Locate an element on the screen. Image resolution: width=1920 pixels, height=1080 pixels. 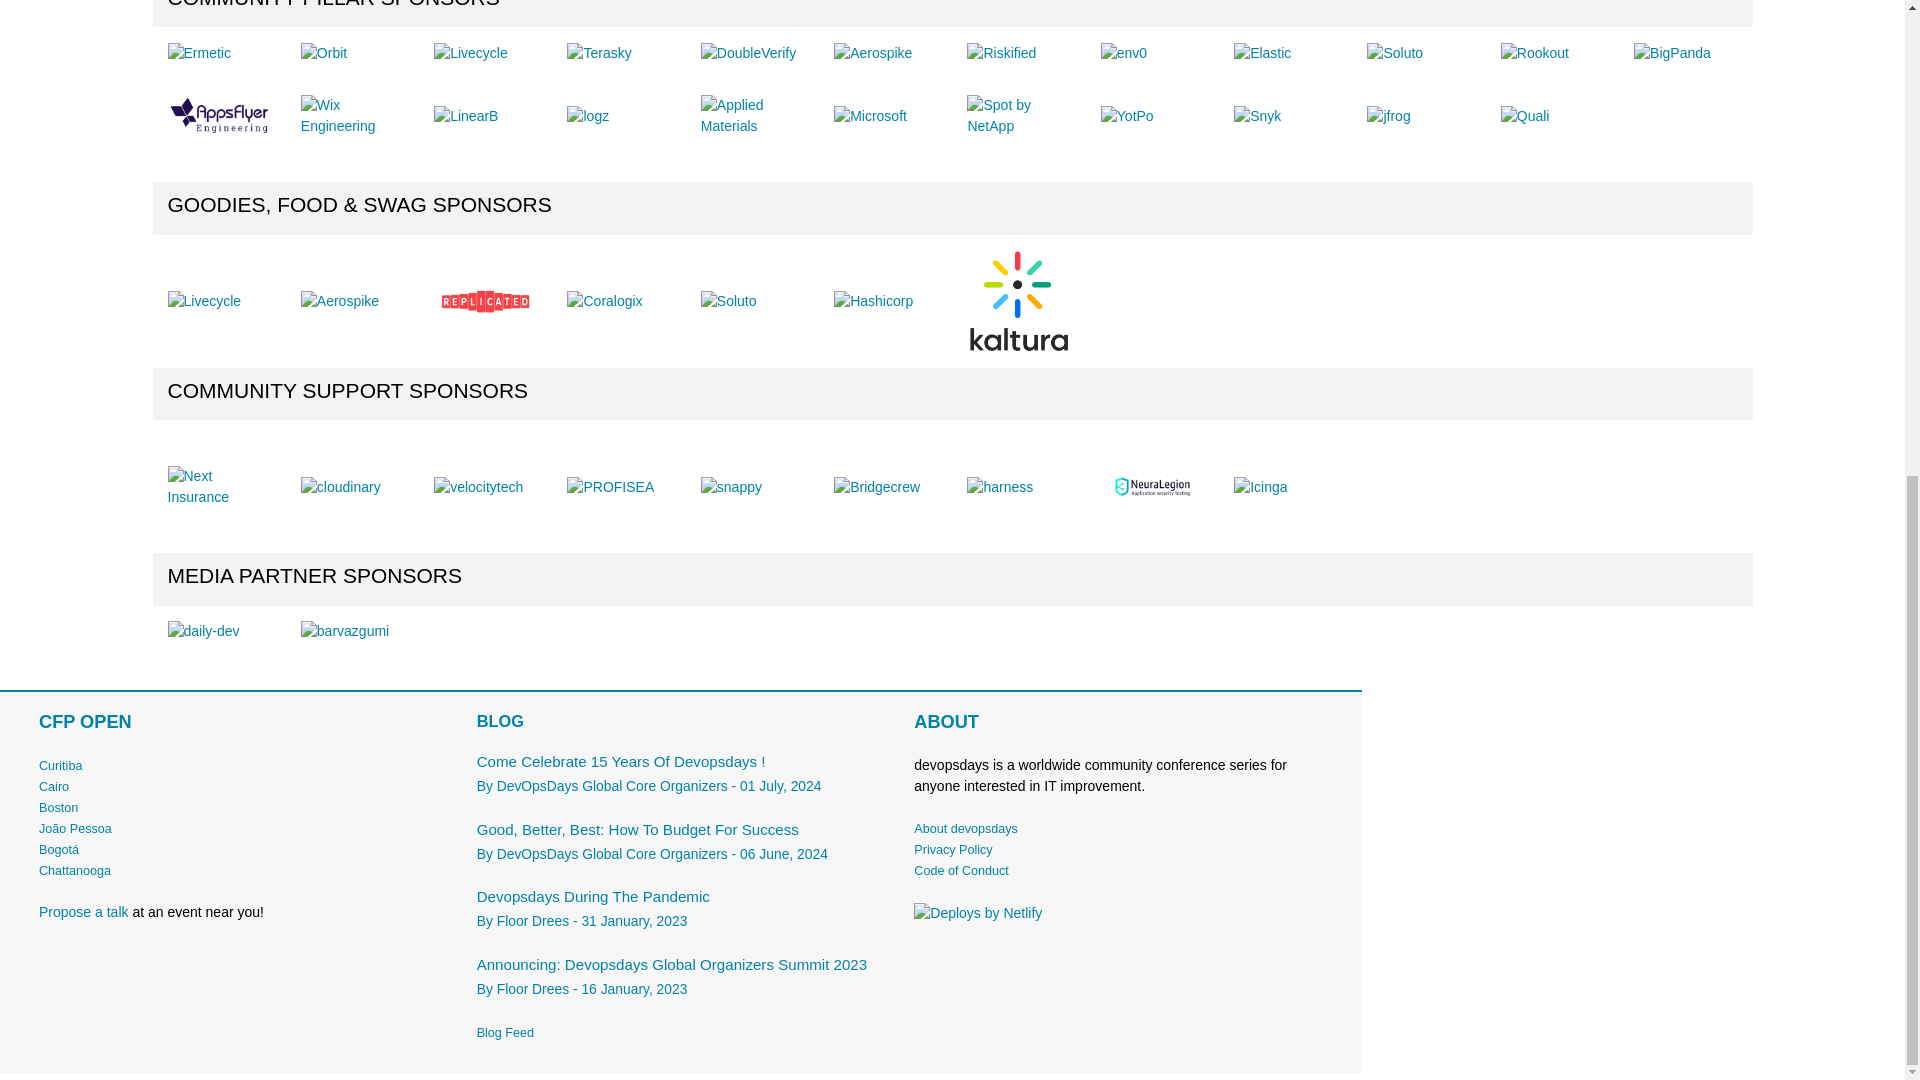
Riskified is located at coordinates (1002, 53).